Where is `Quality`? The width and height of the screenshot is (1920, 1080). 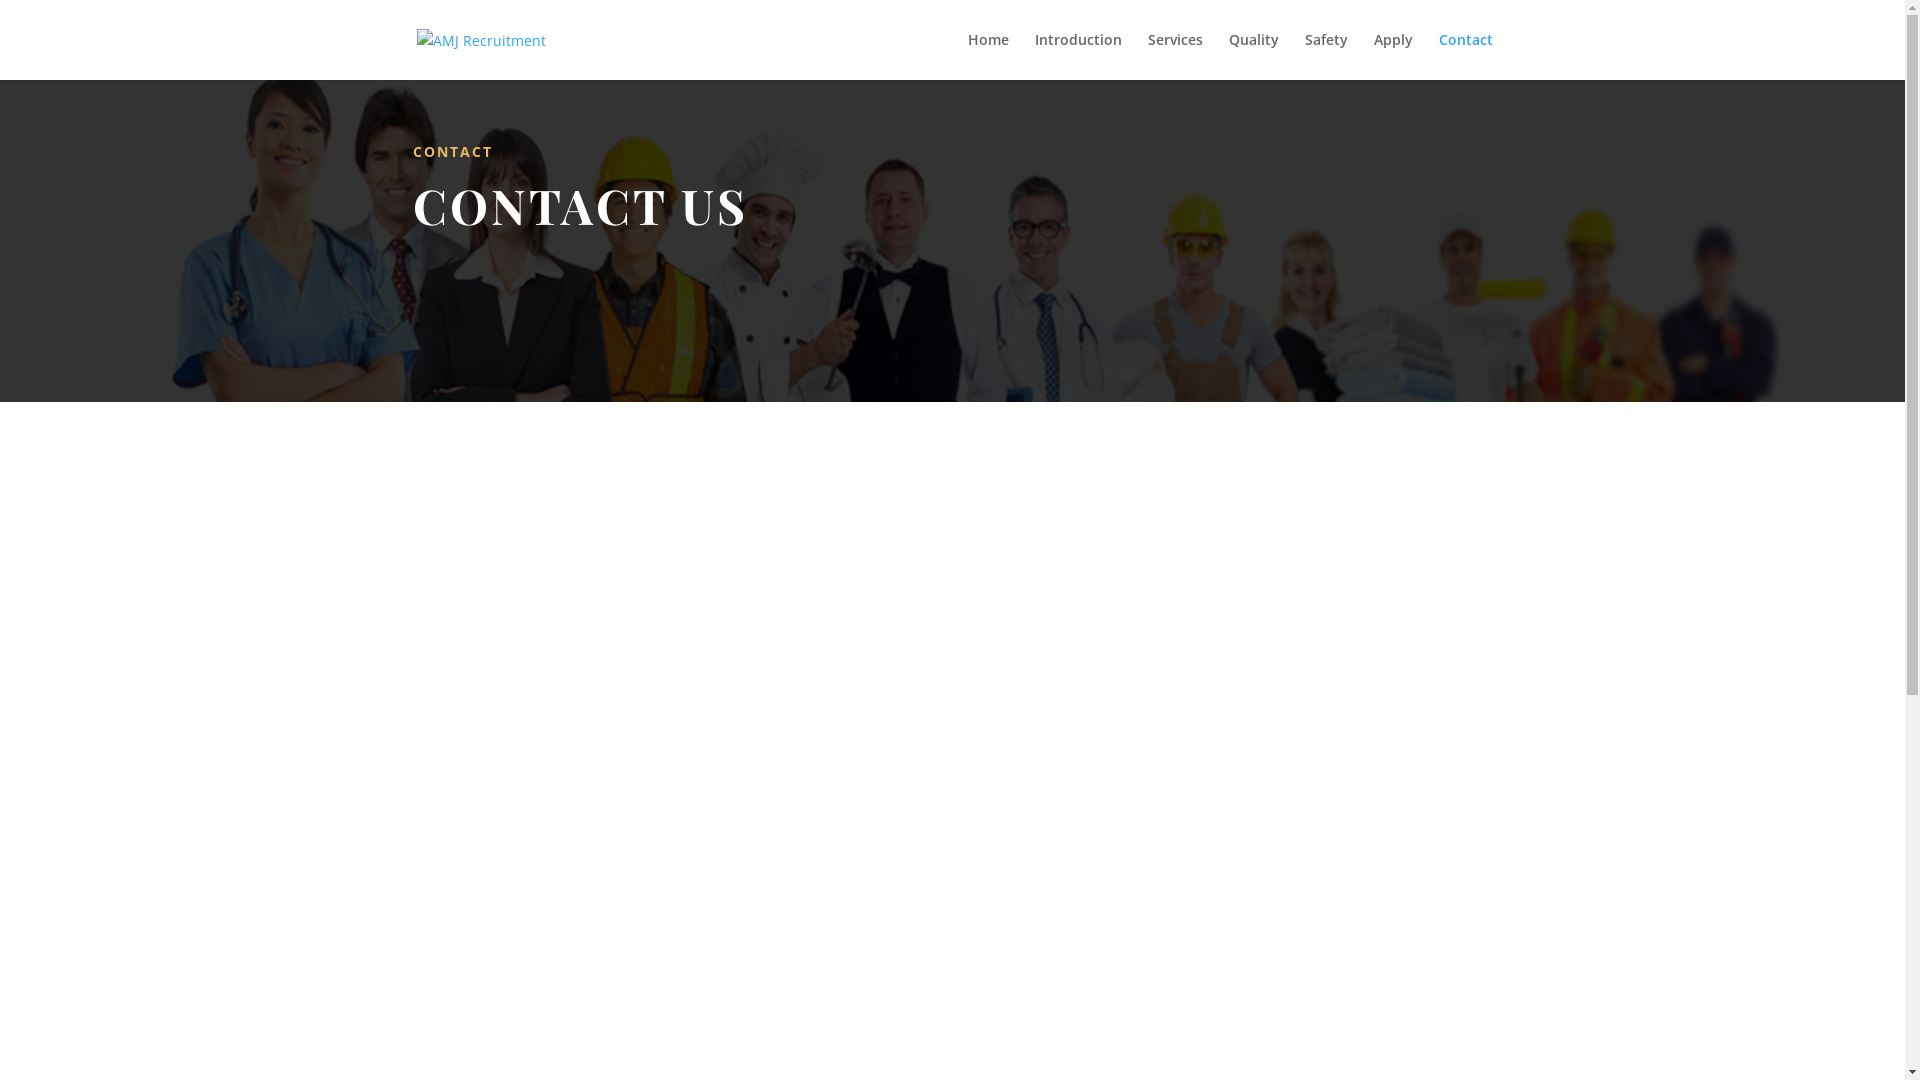 Quality is located at coordinates (1253, 56).